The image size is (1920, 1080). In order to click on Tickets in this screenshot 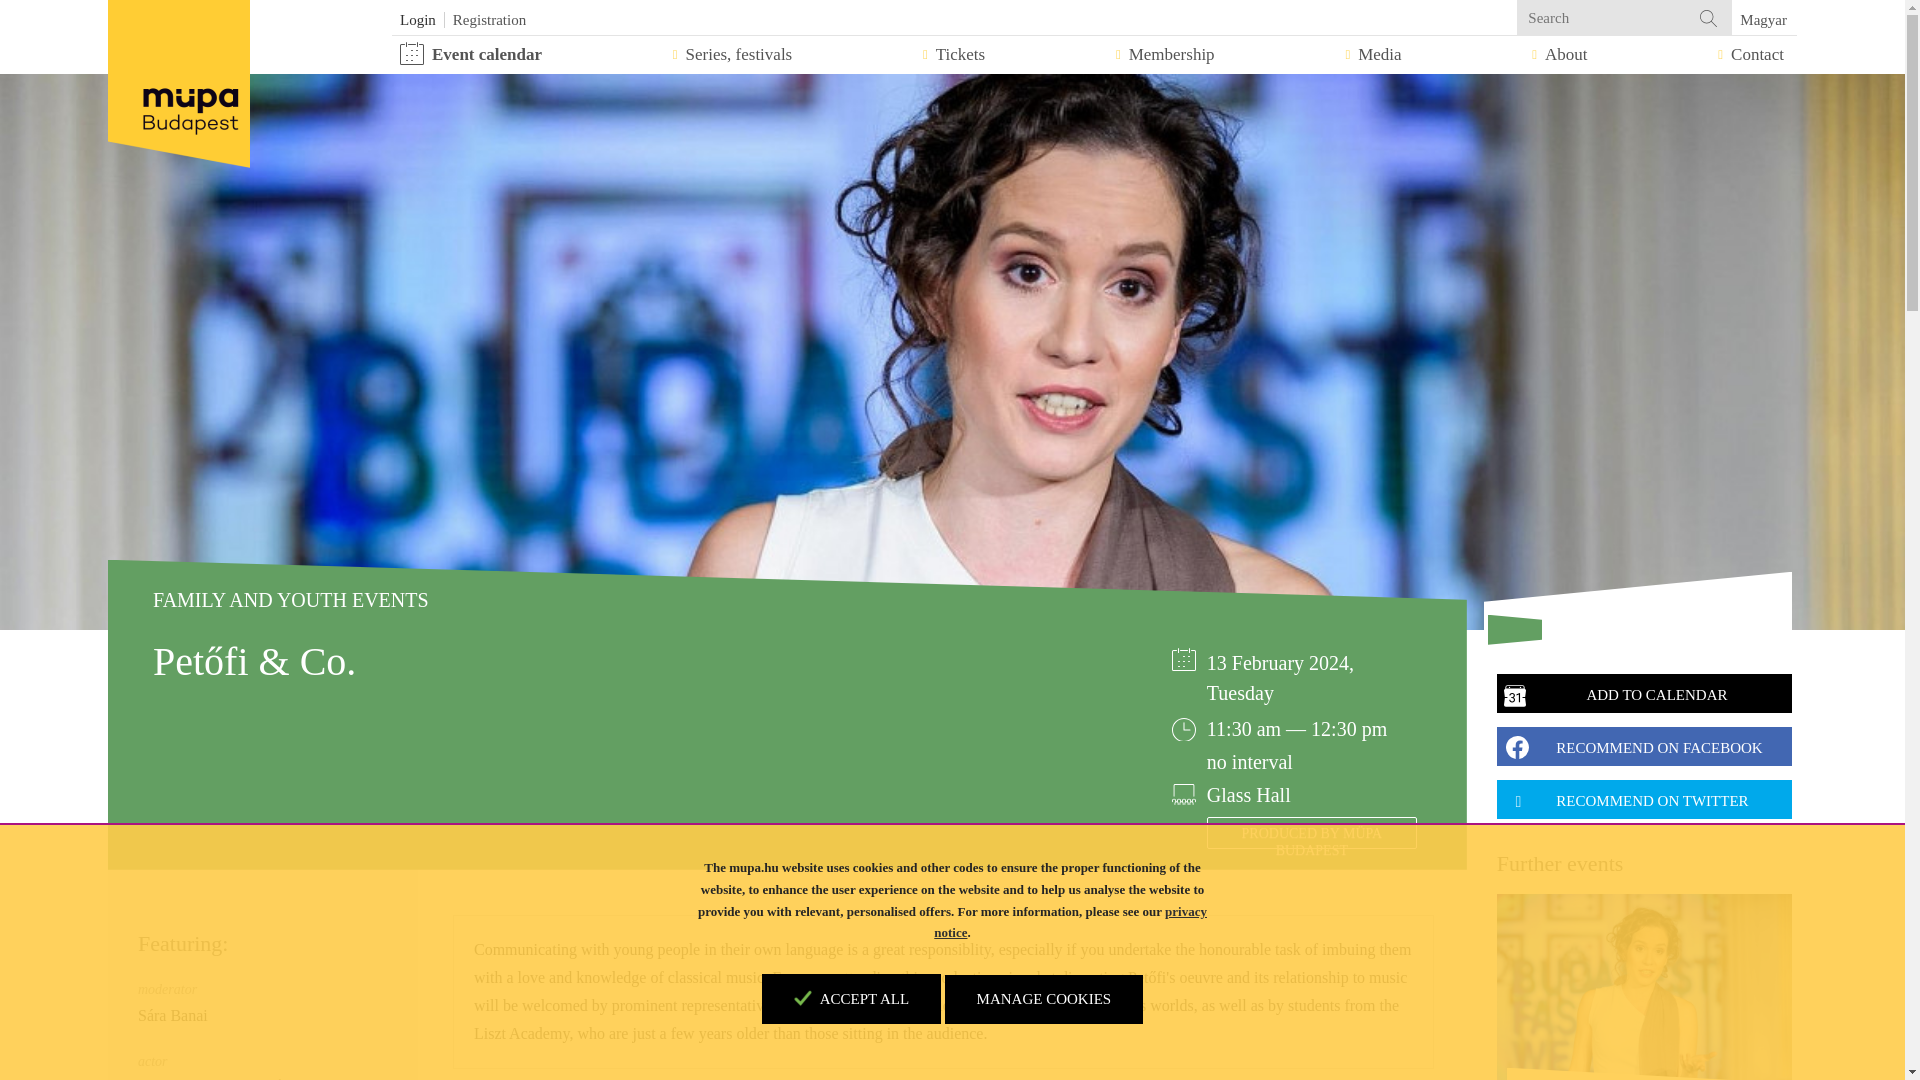, I will do `click(954, 54)`.